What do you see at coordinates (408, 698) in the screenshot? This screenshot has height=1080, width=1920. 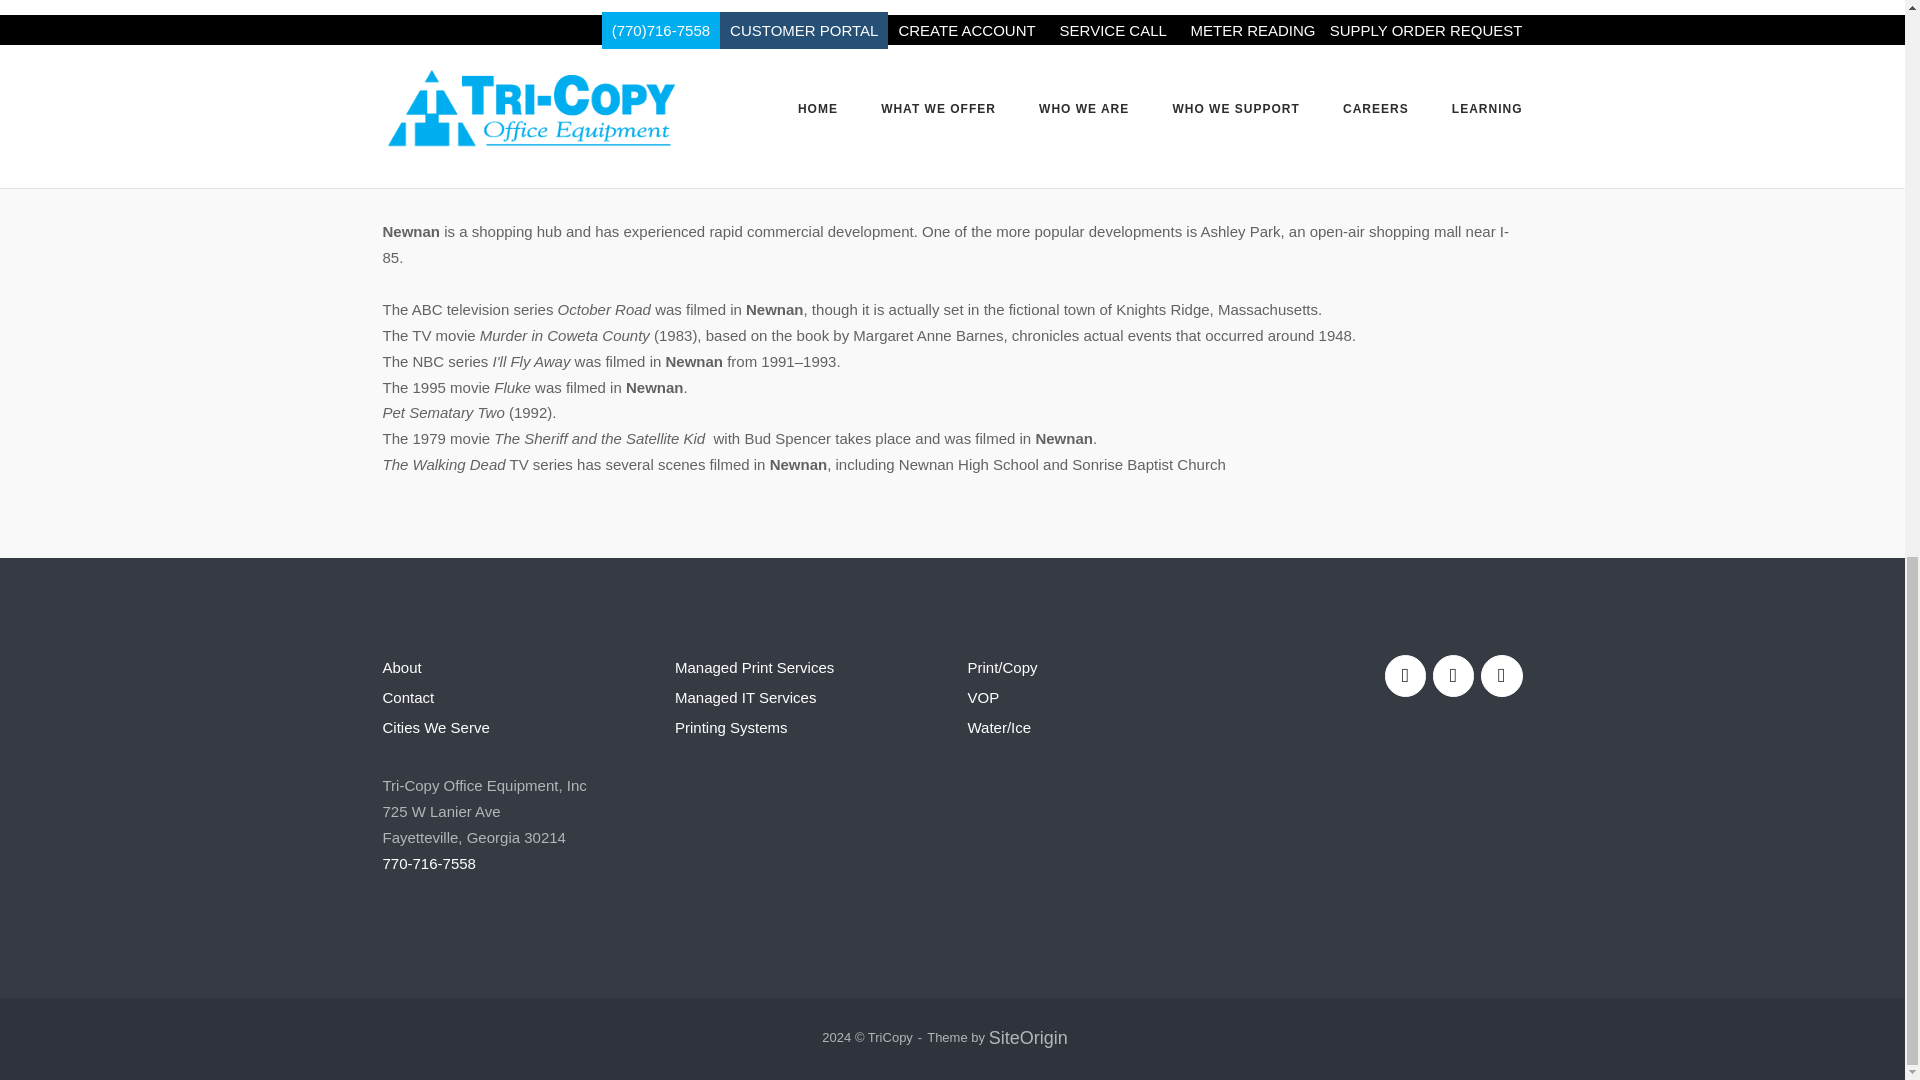 I see `Contact` at bounding box center [408, 698].